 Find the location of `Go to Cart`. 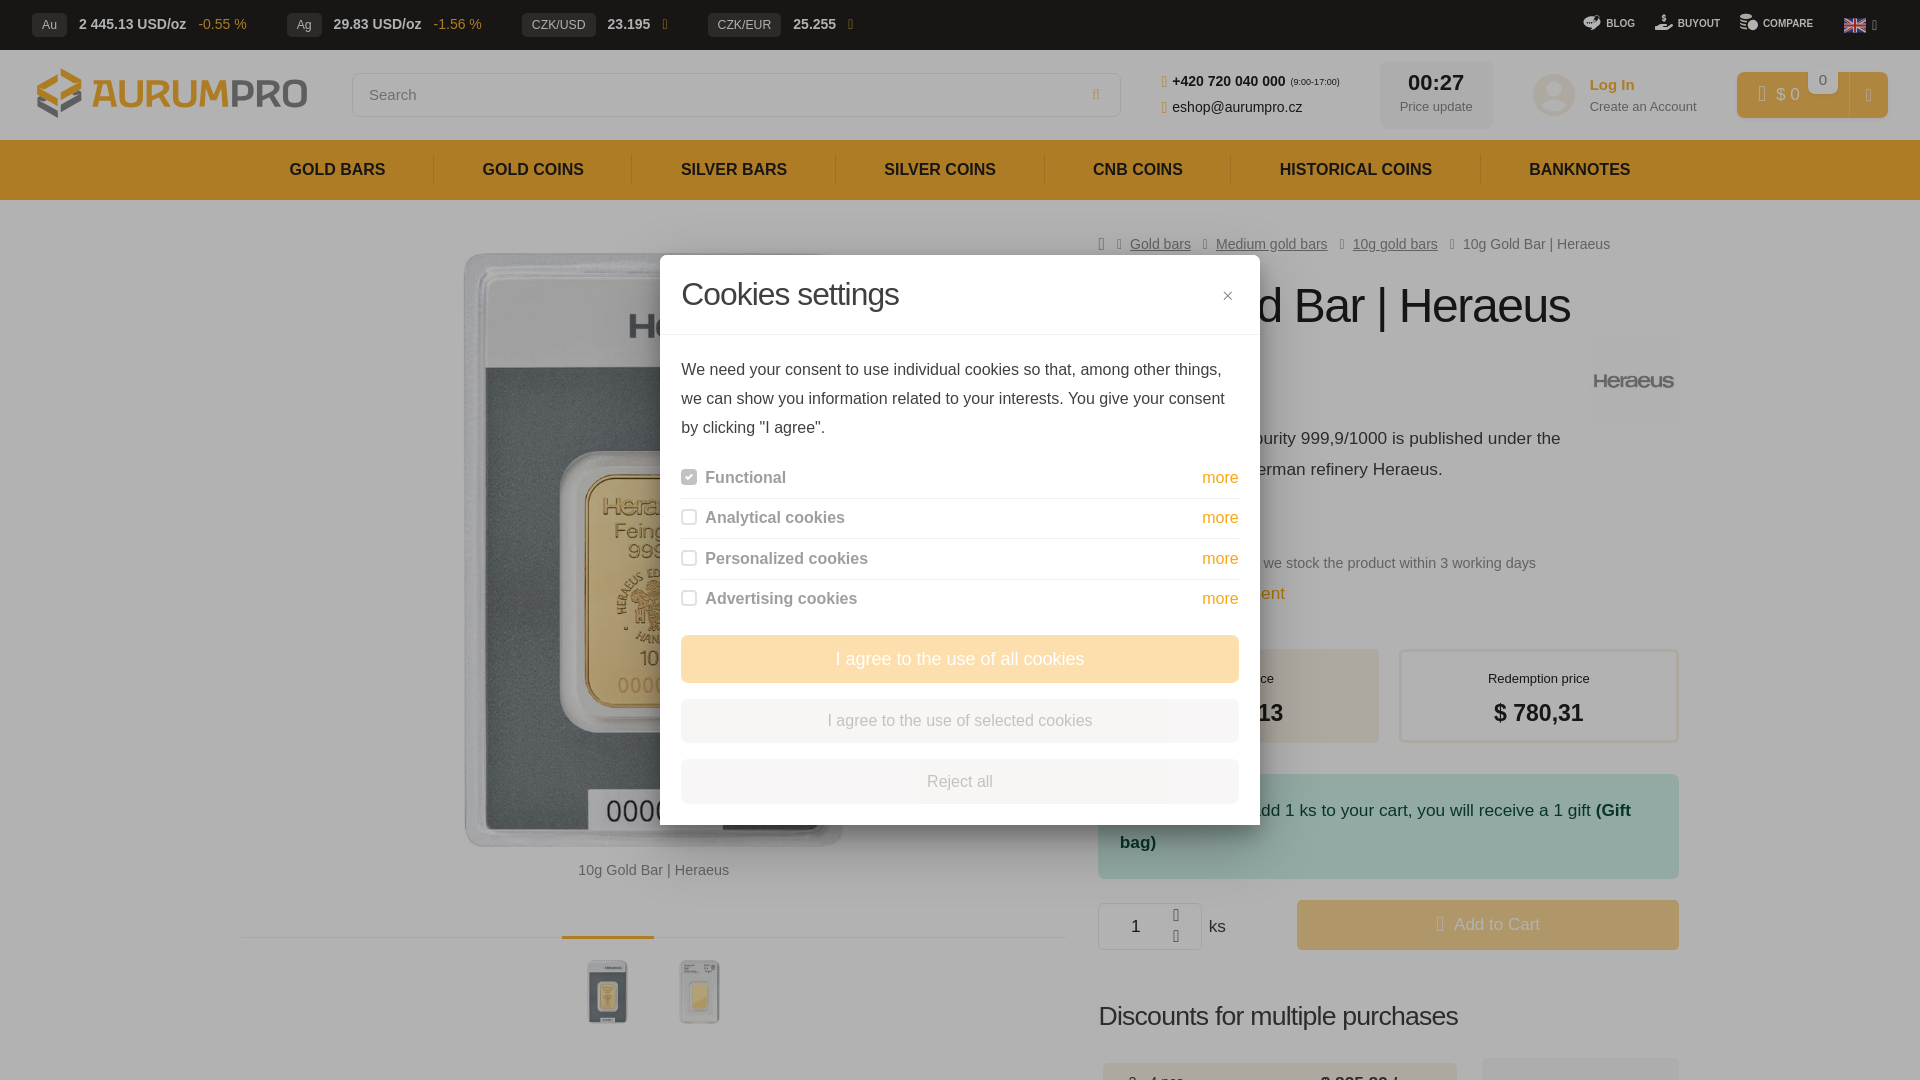

Go to Cart is located at coordinates (1794, 94).